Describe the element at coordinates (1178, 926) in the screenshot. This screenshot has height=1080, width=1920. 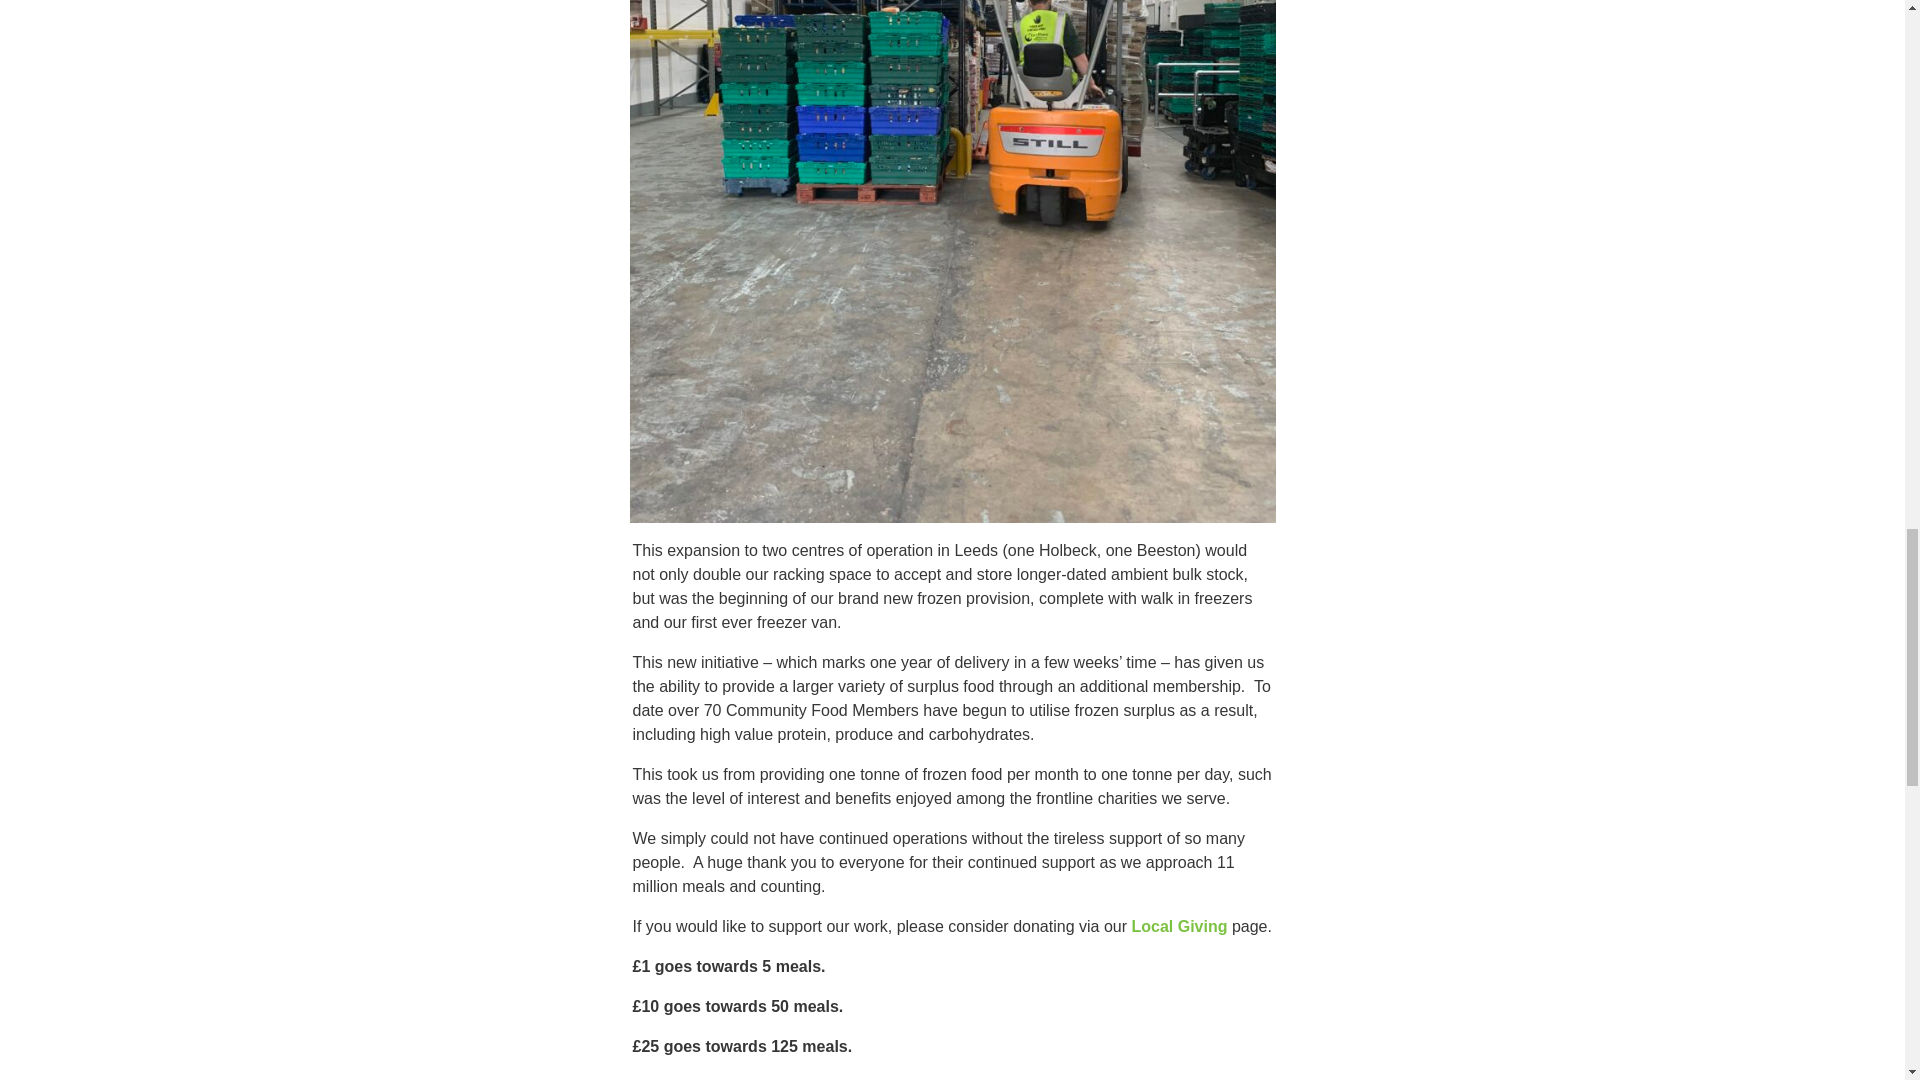
I see `Local Giving` at that location.